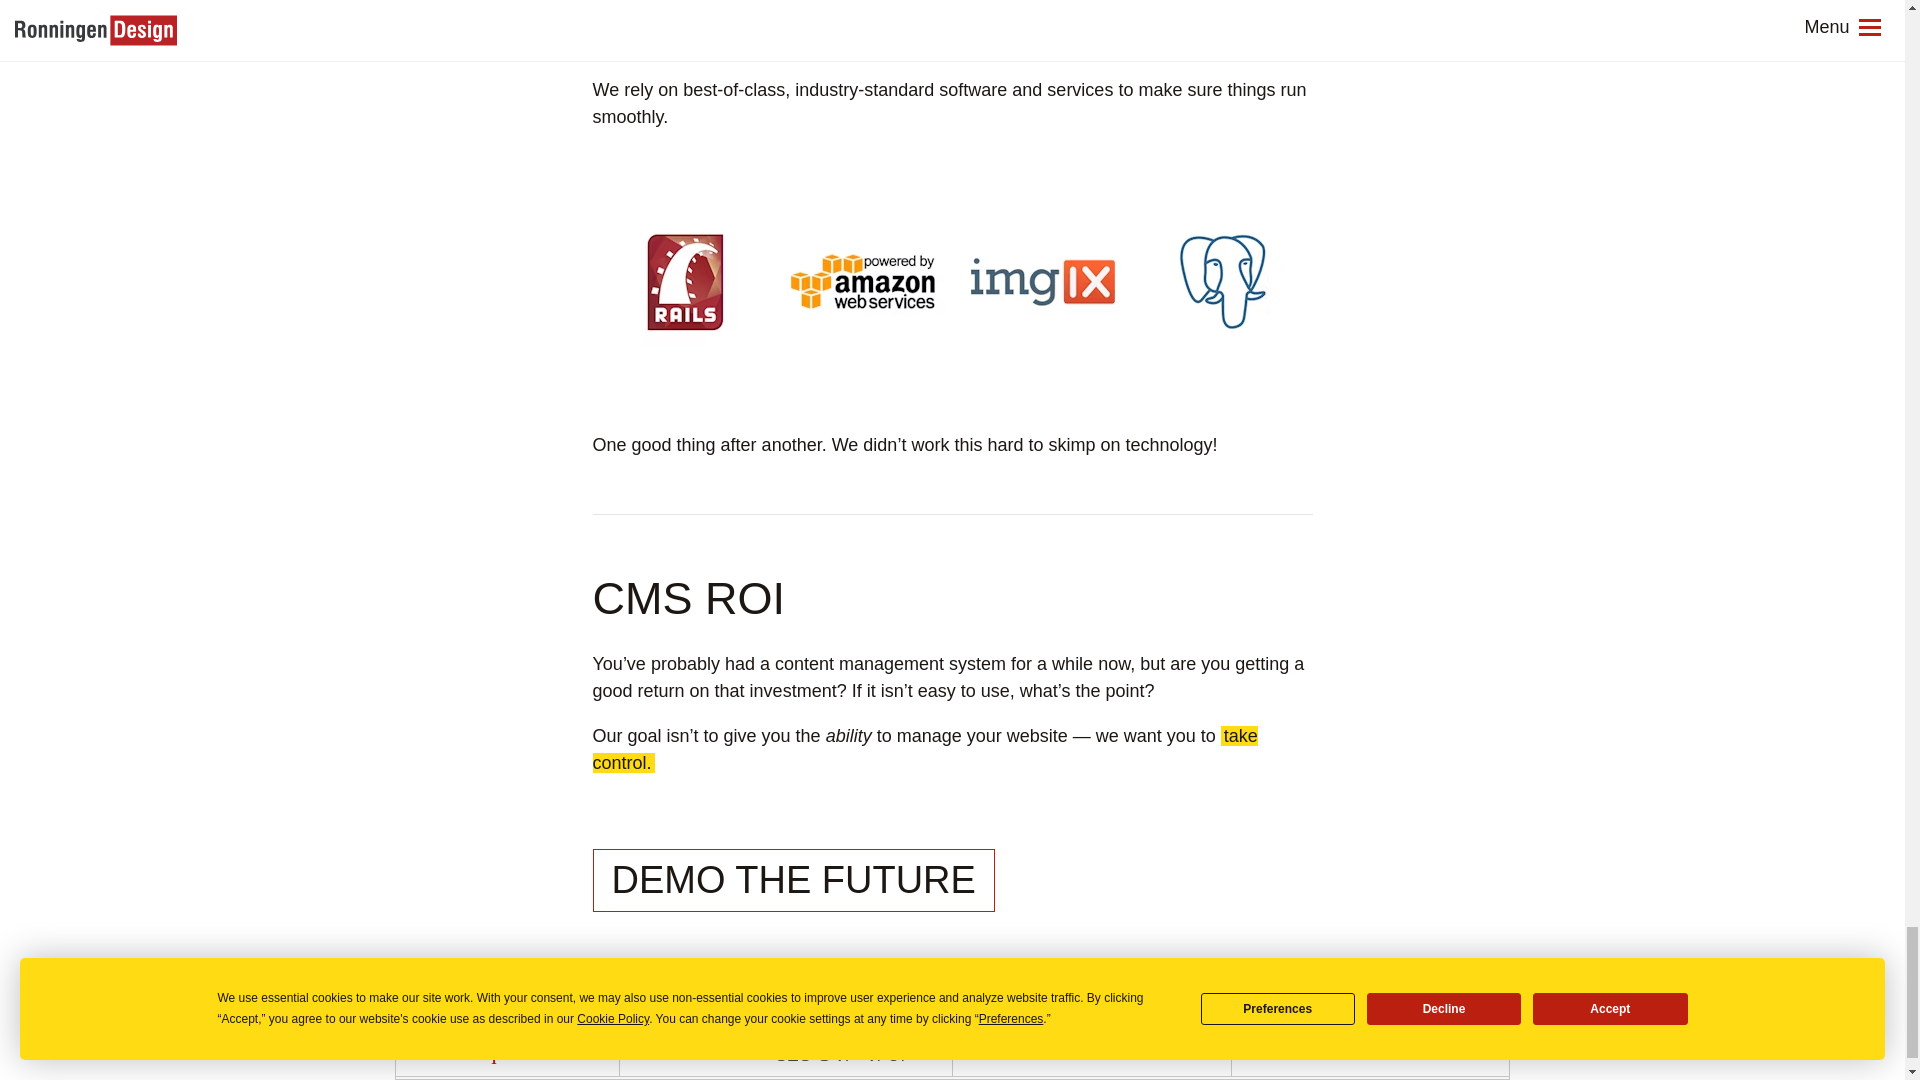 Image resolution: width=1920 pixels, height=1080 pixels. I want to click on PRIVACY, so click(995, 1050).